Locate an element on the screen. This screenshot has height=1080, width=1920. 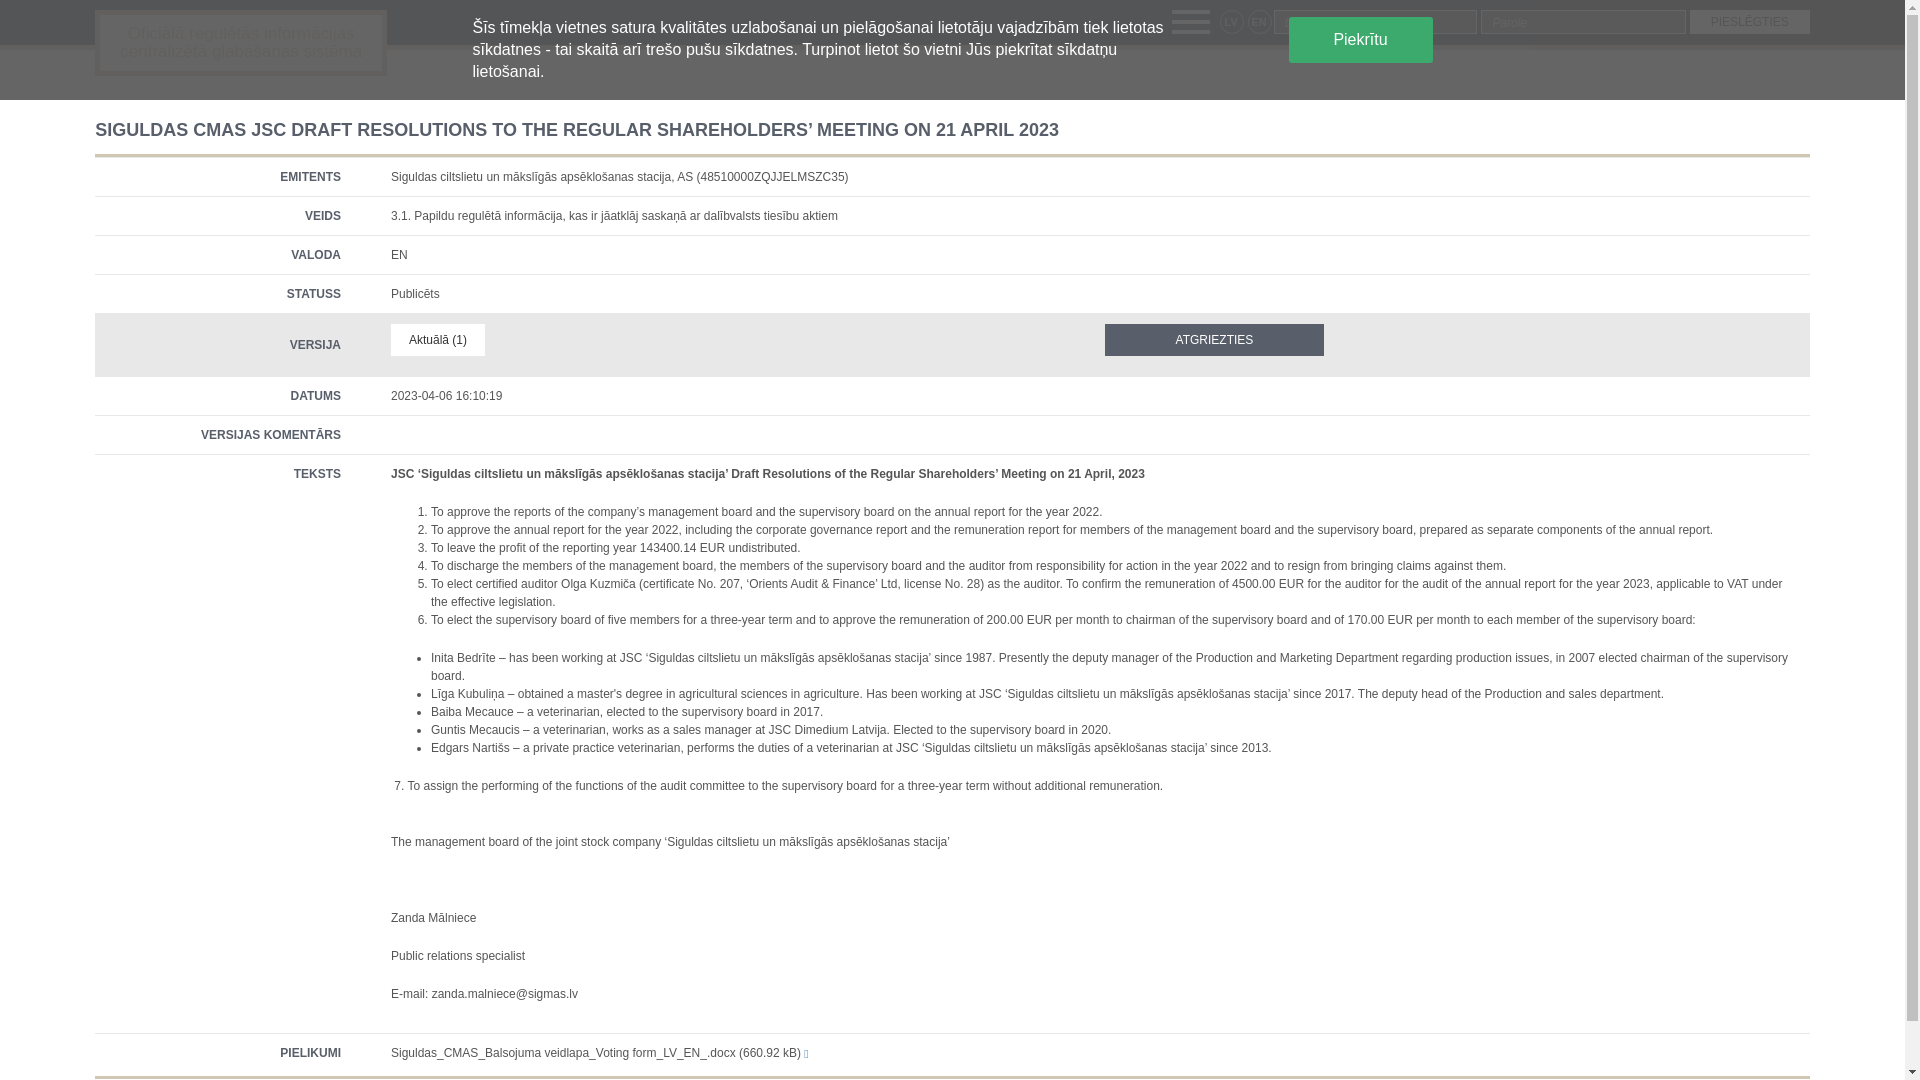
Menu is located at coordinates (1190, 21).